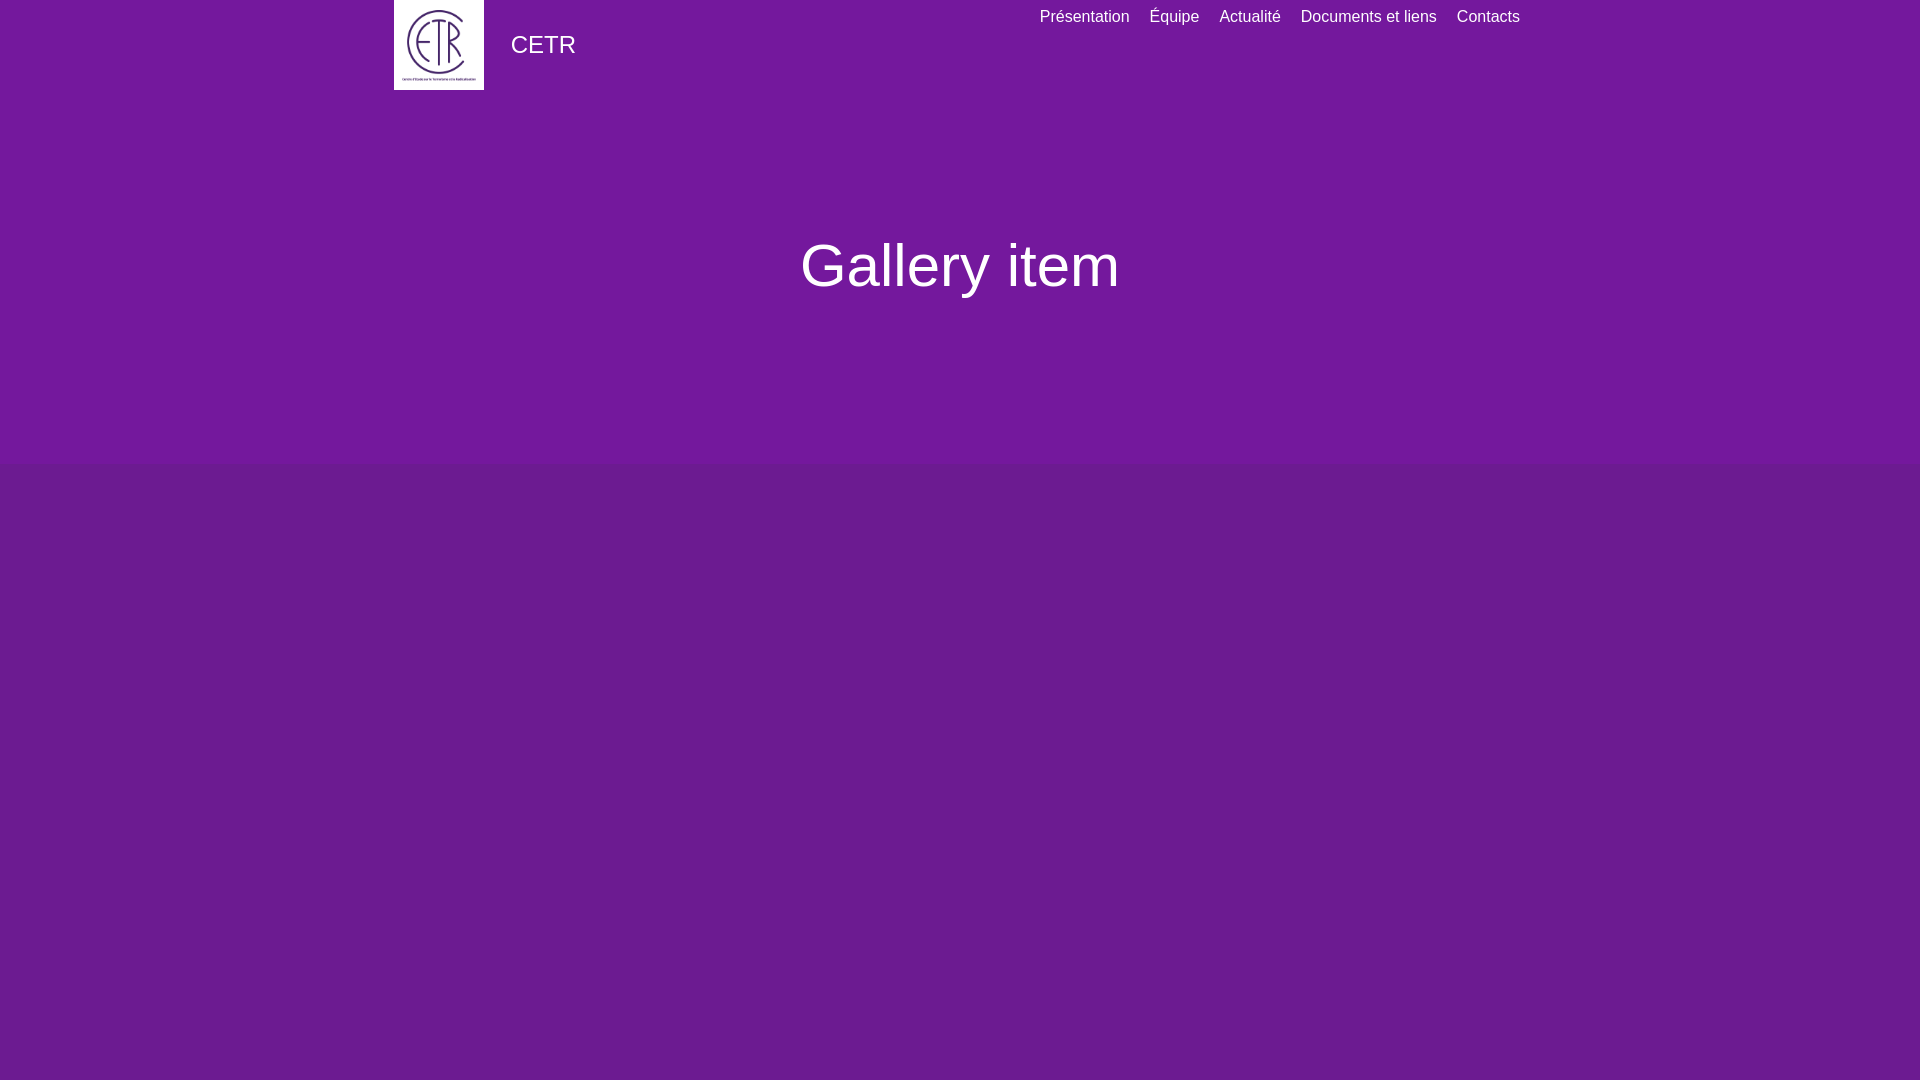  I want to click on Contacts, so click(1488, 17).